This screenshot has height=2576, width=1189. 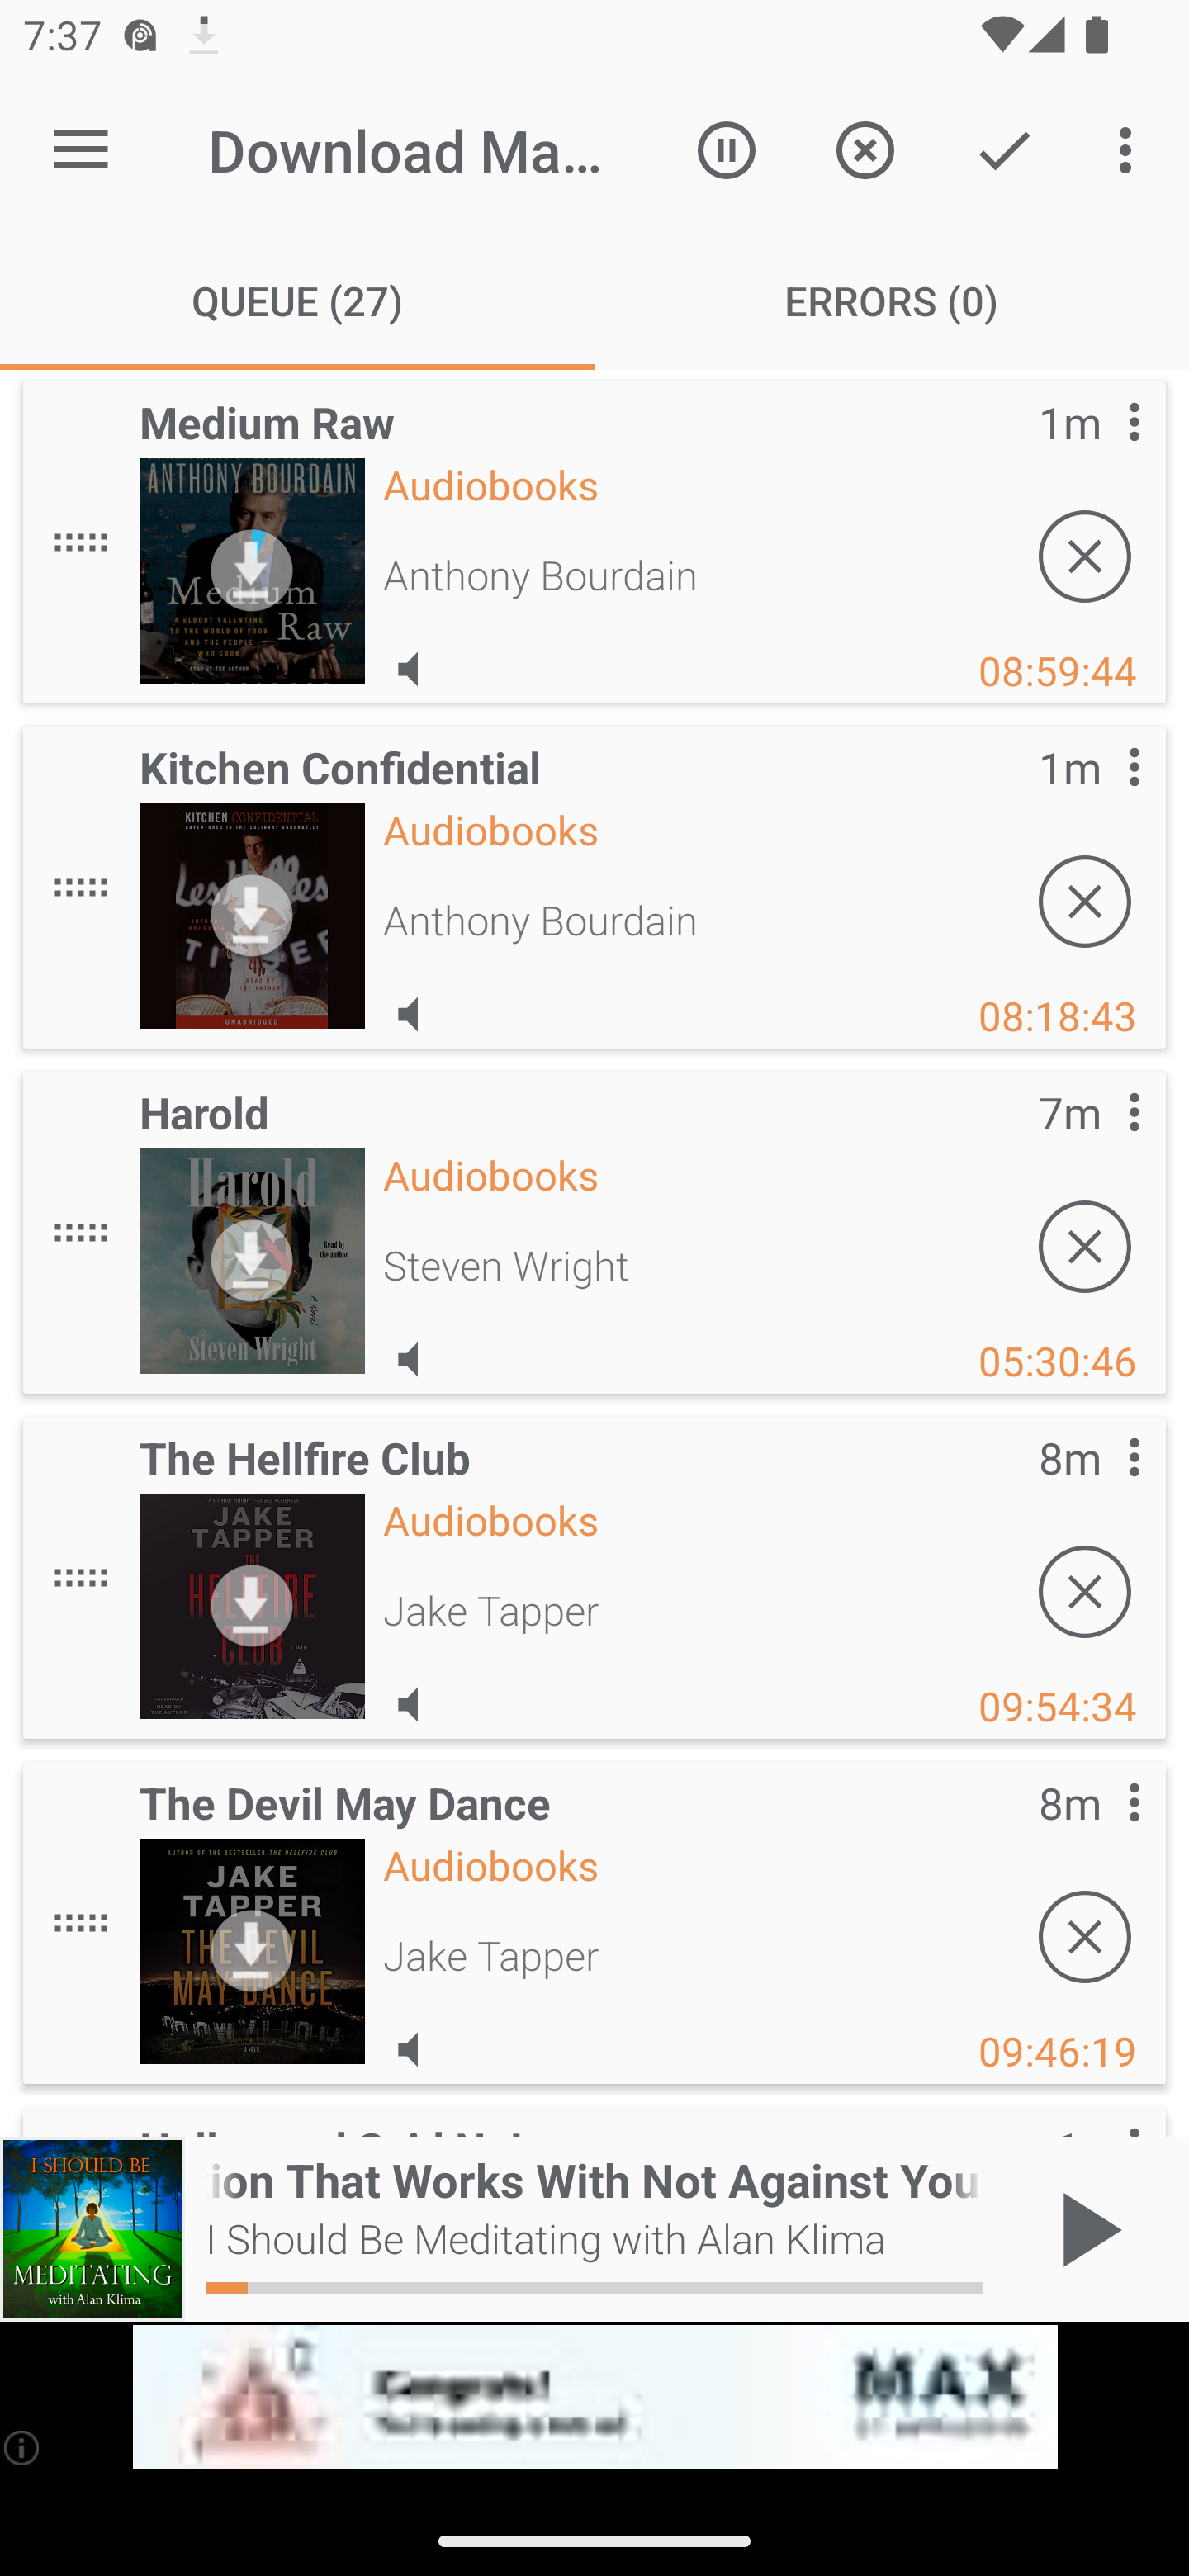 I want to click on Cancel download, so click(x=1085, y=1592).